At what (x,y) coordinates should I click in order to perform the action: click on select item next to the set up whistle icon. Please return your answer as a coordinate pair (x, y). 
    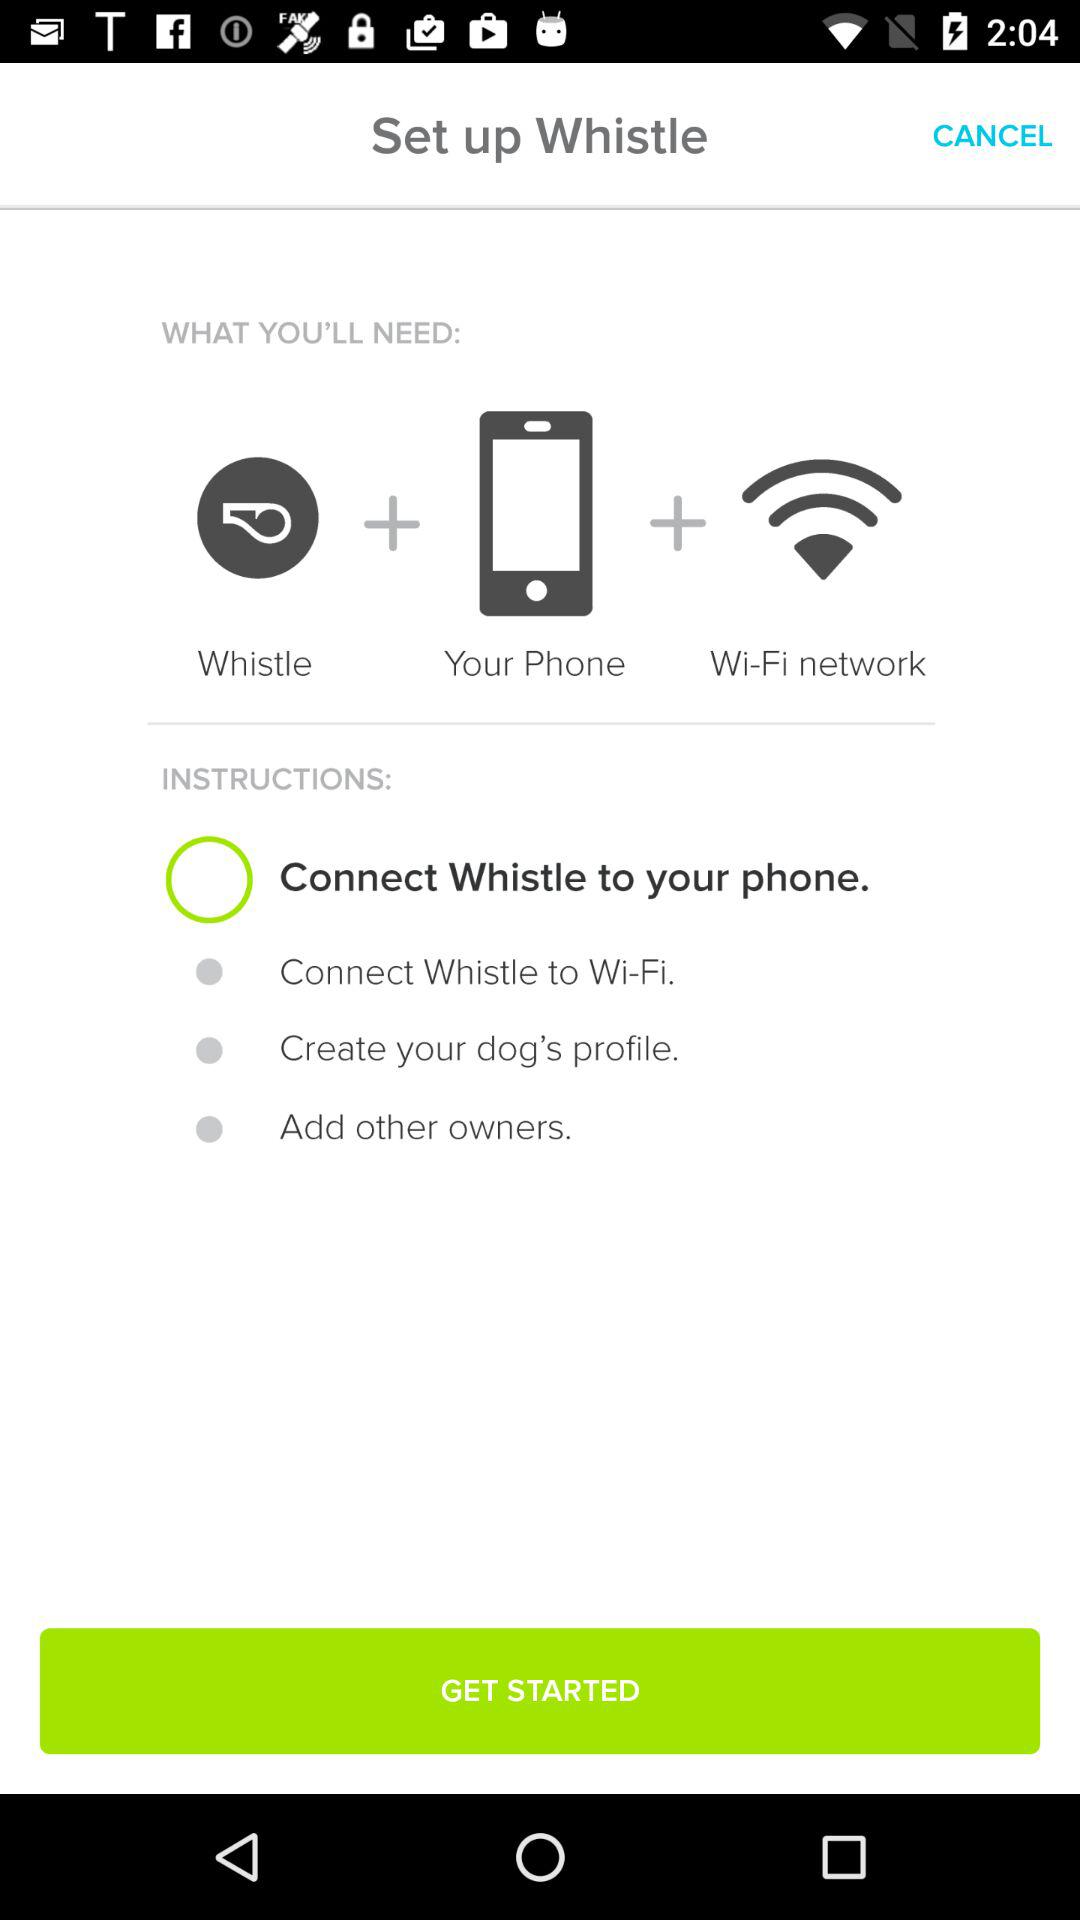
    Looking at the image, I should click on (992, 136).